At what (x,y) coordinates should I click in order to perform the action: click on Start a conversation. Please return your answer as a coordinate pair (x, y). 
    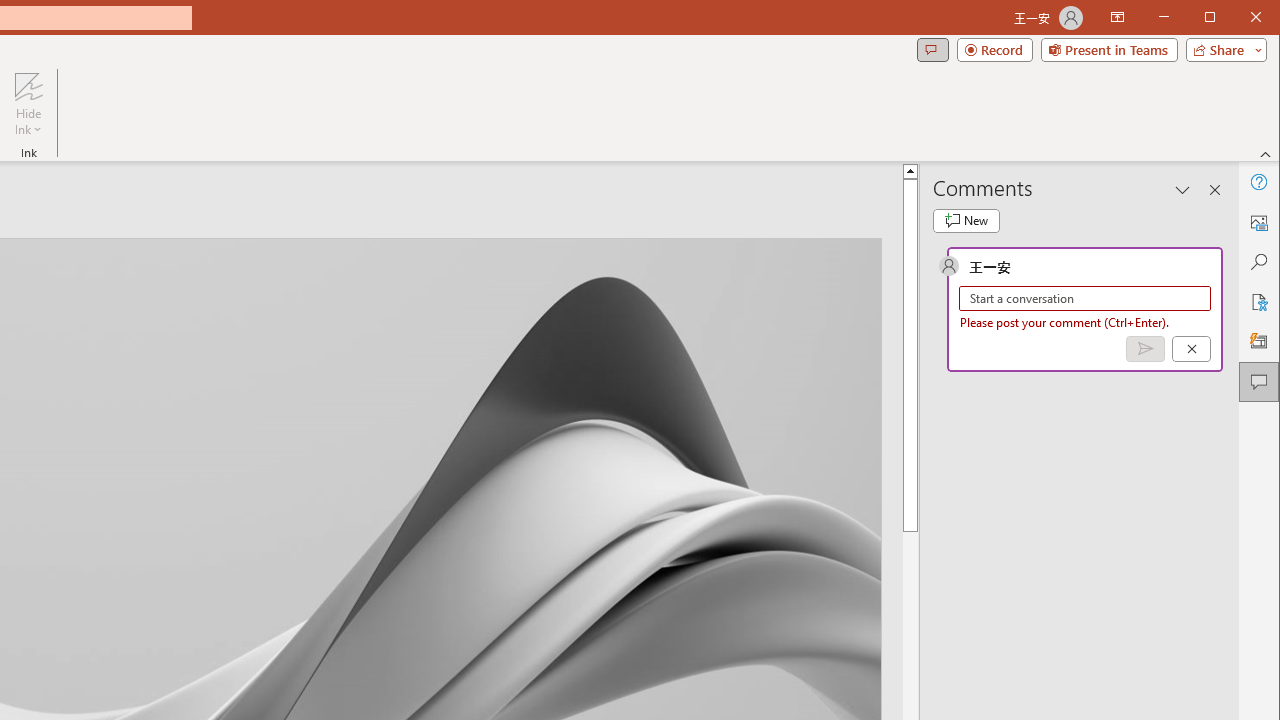
    Looking at the image, I should click on (1085, 298).